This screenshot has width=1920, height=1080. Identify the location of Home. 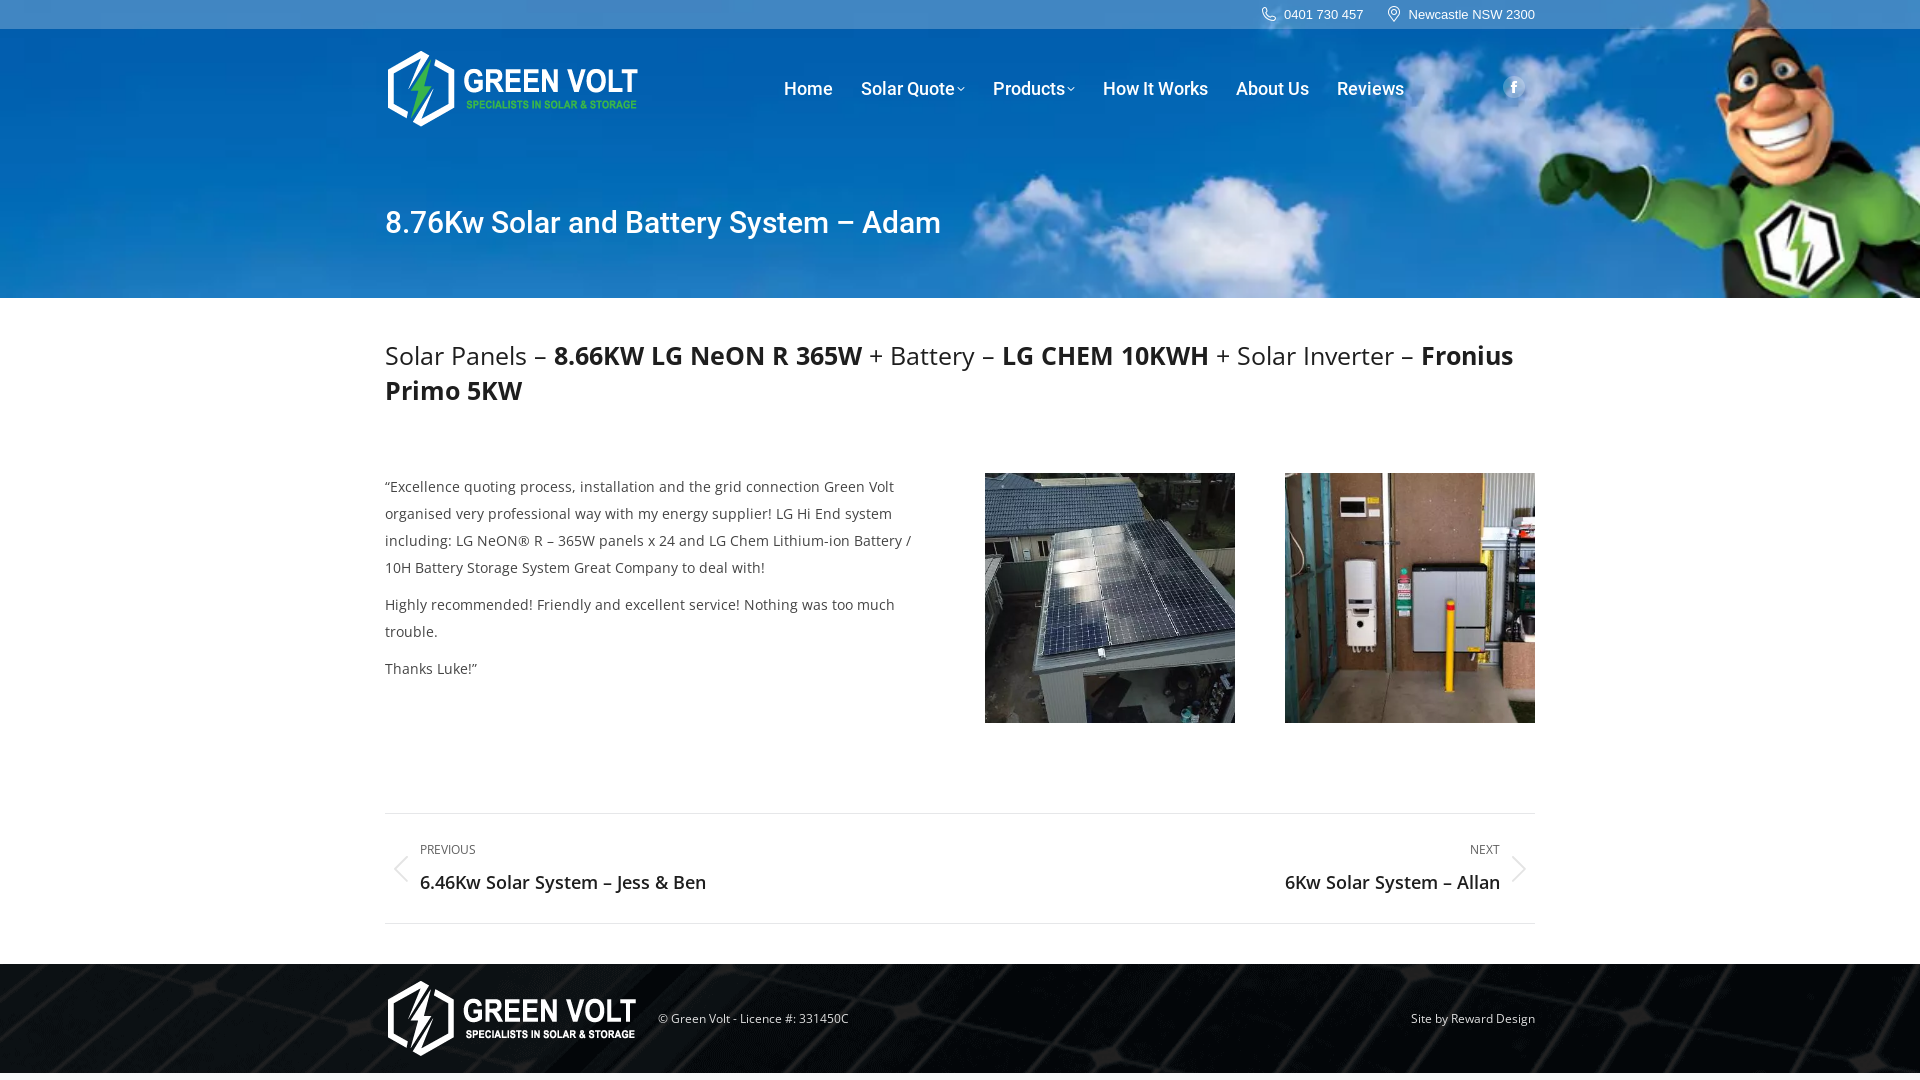
(808, 89).